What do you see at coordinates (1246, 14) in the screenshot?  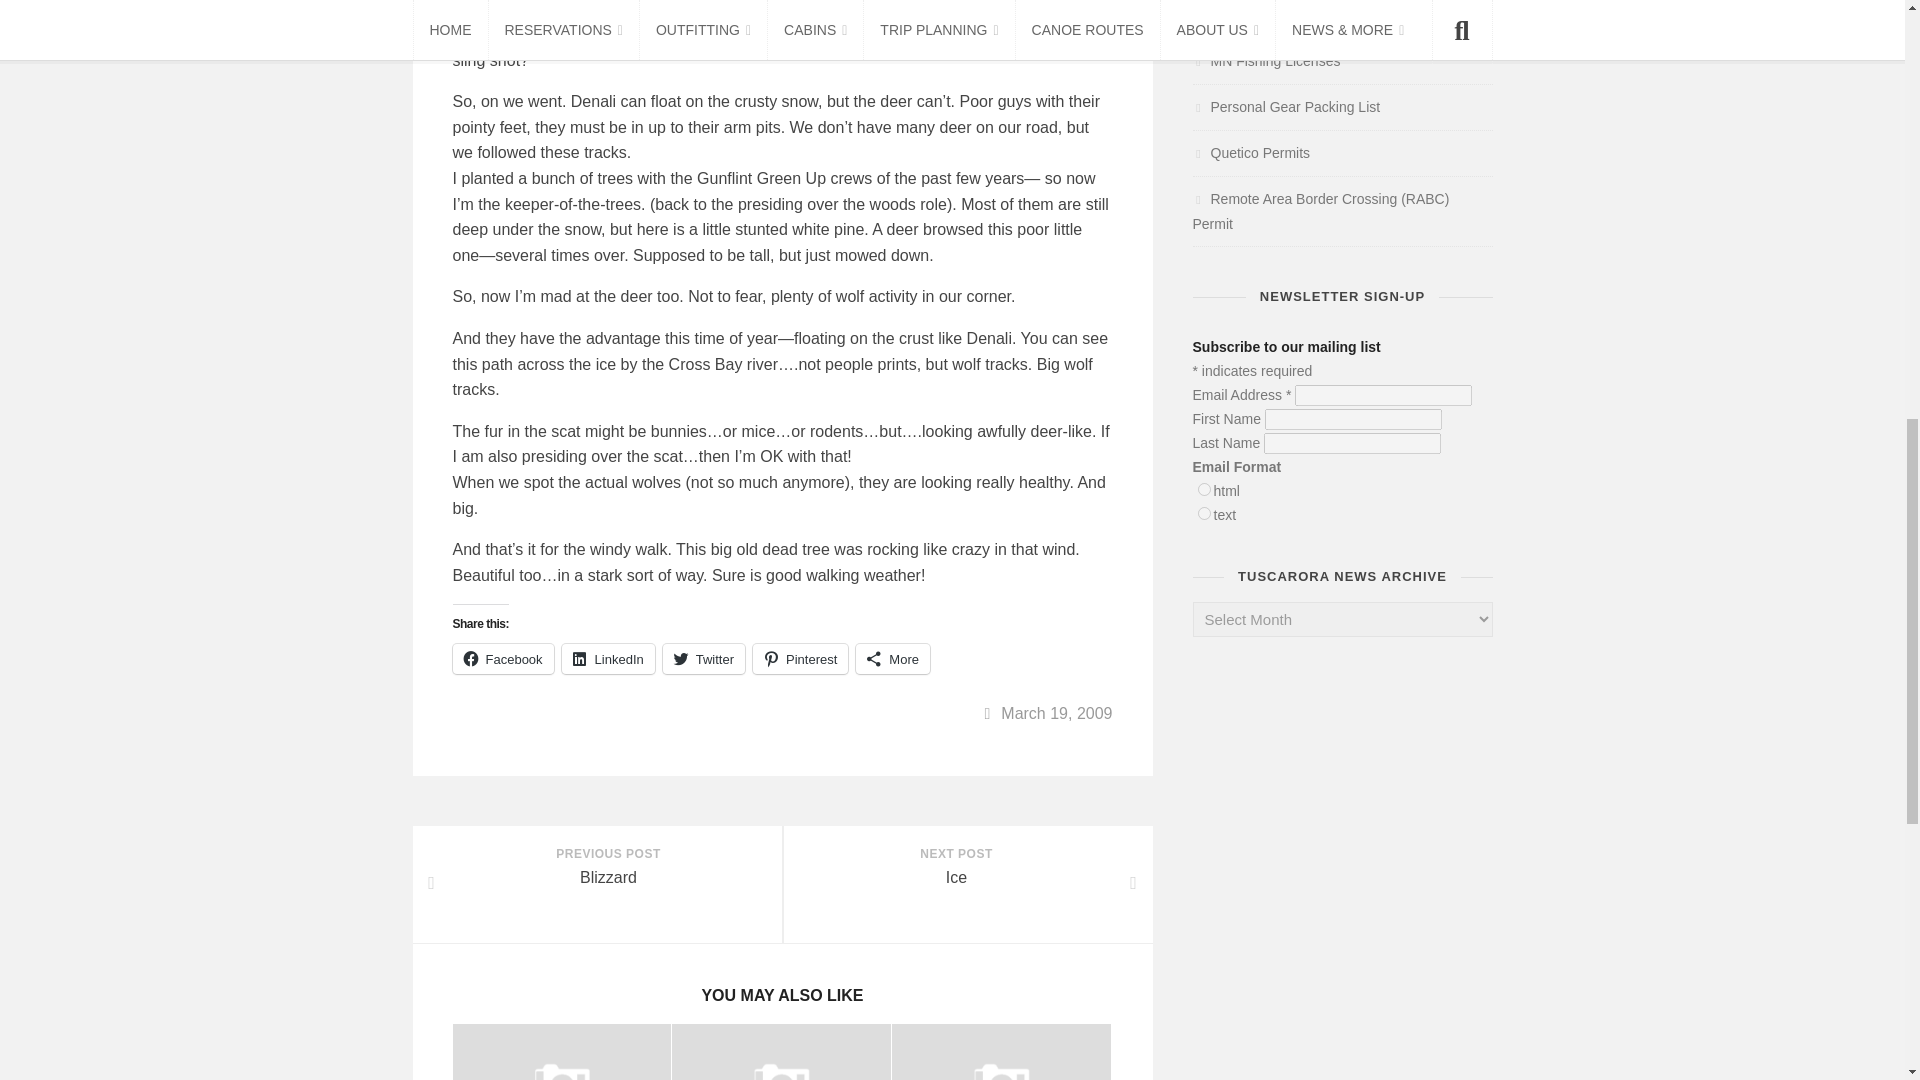 I see `Suggested Canoe Routes` at bounding box center [1246, 14].